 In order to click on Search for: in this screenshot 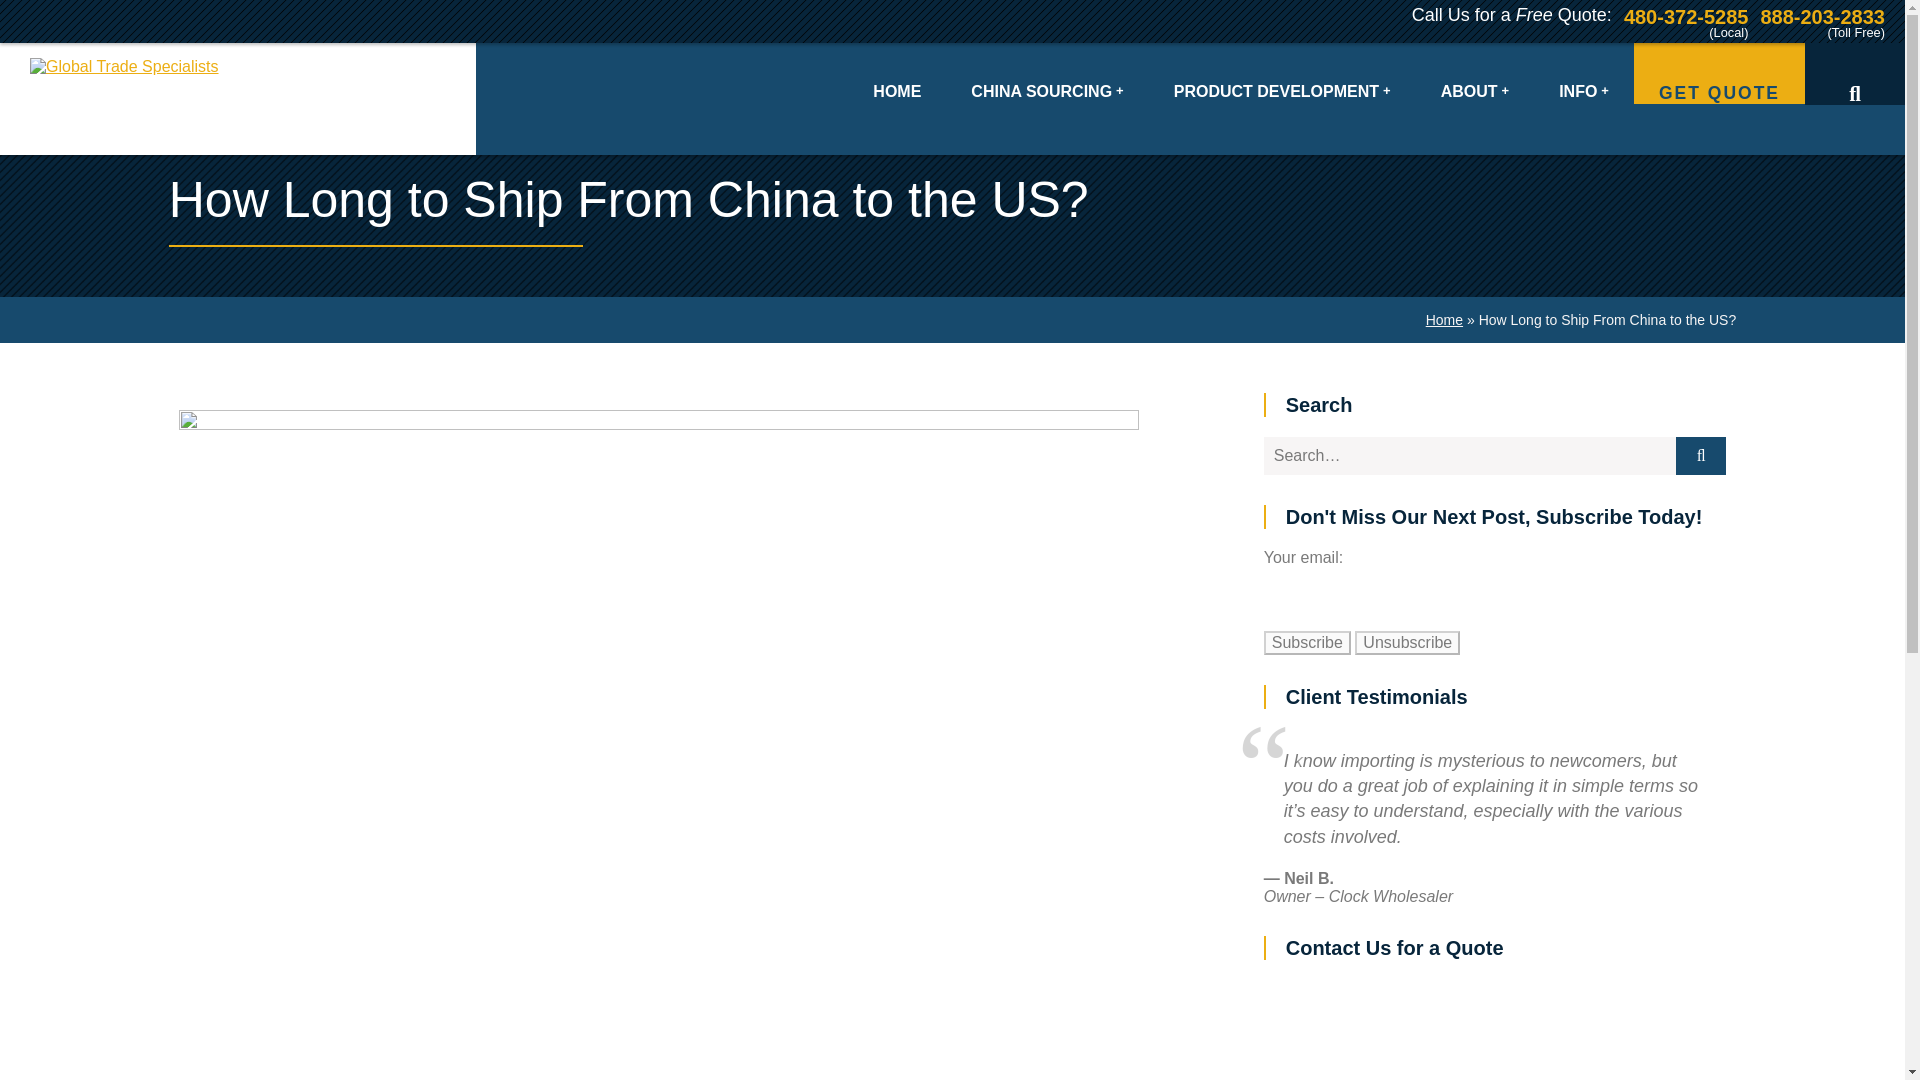, I will do `click(1470, 456)`.